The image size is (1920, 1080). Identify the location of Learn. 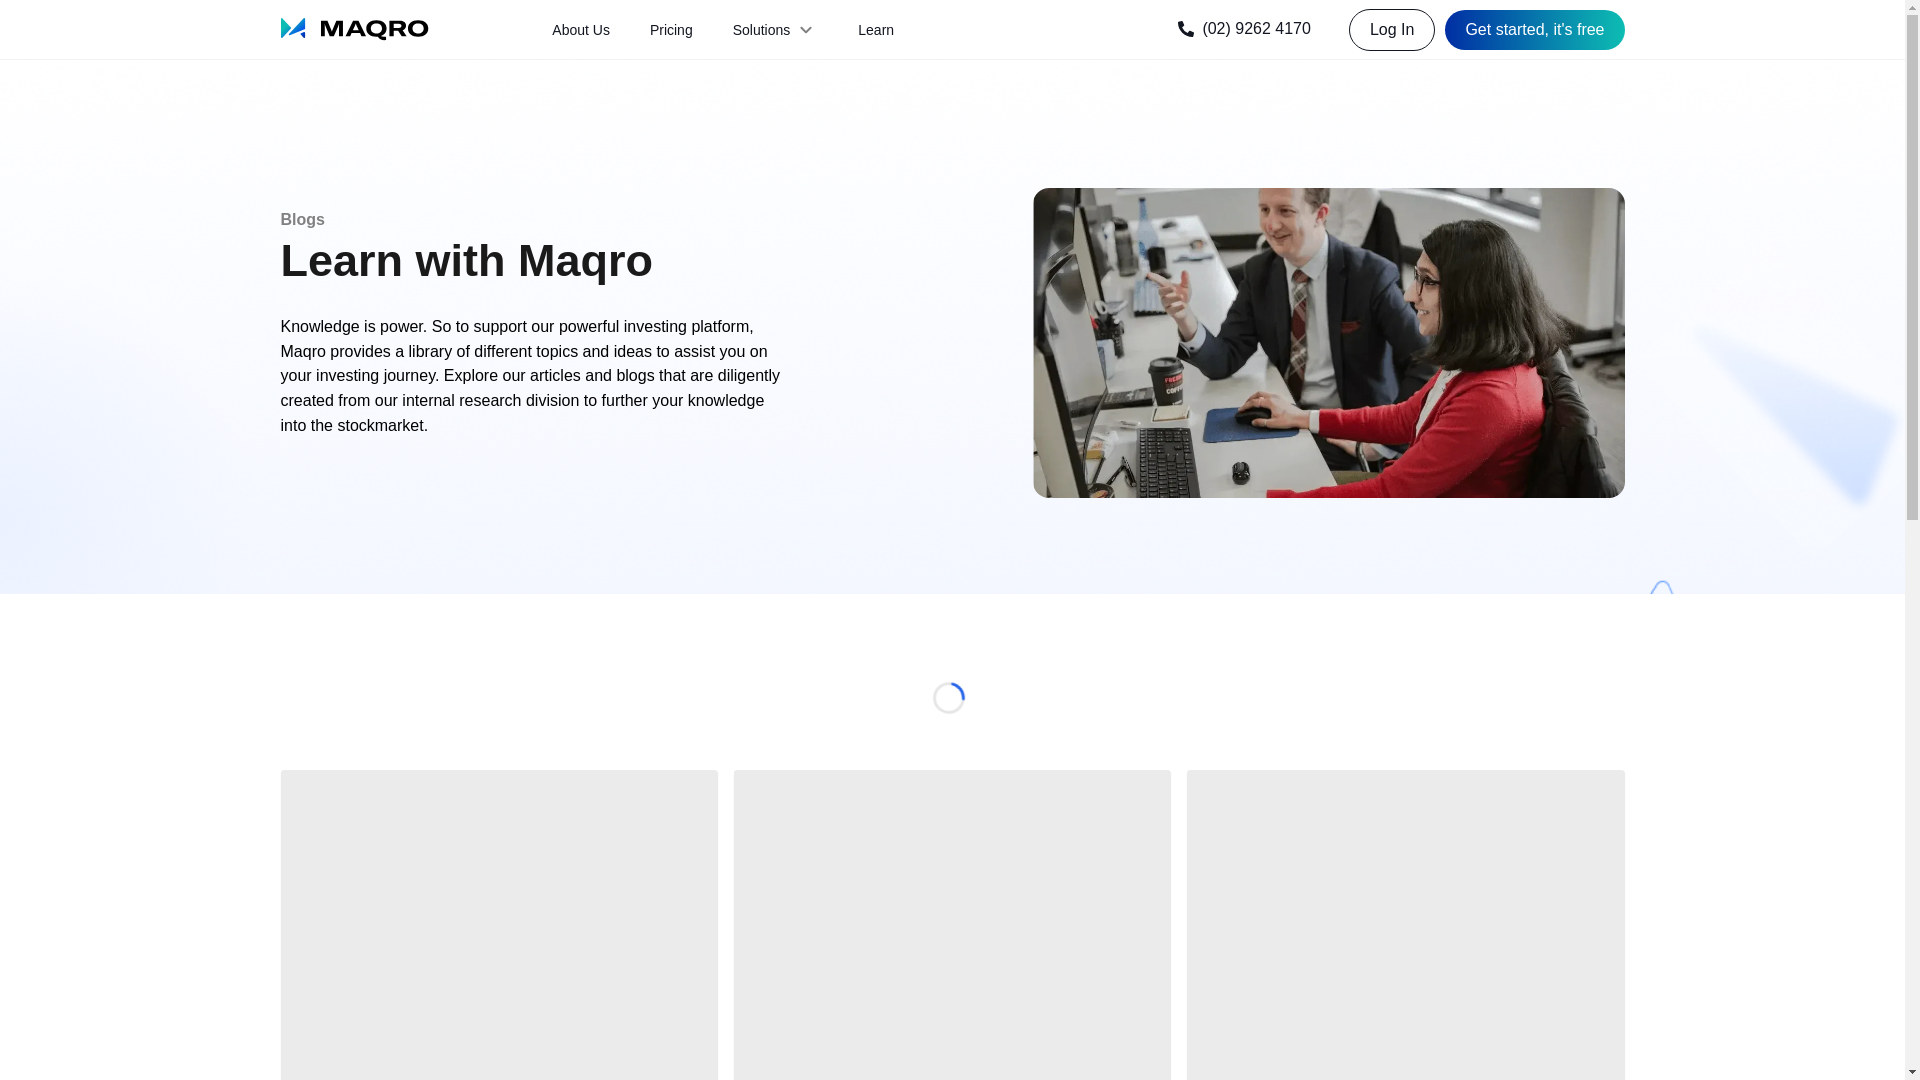
(876, 30).